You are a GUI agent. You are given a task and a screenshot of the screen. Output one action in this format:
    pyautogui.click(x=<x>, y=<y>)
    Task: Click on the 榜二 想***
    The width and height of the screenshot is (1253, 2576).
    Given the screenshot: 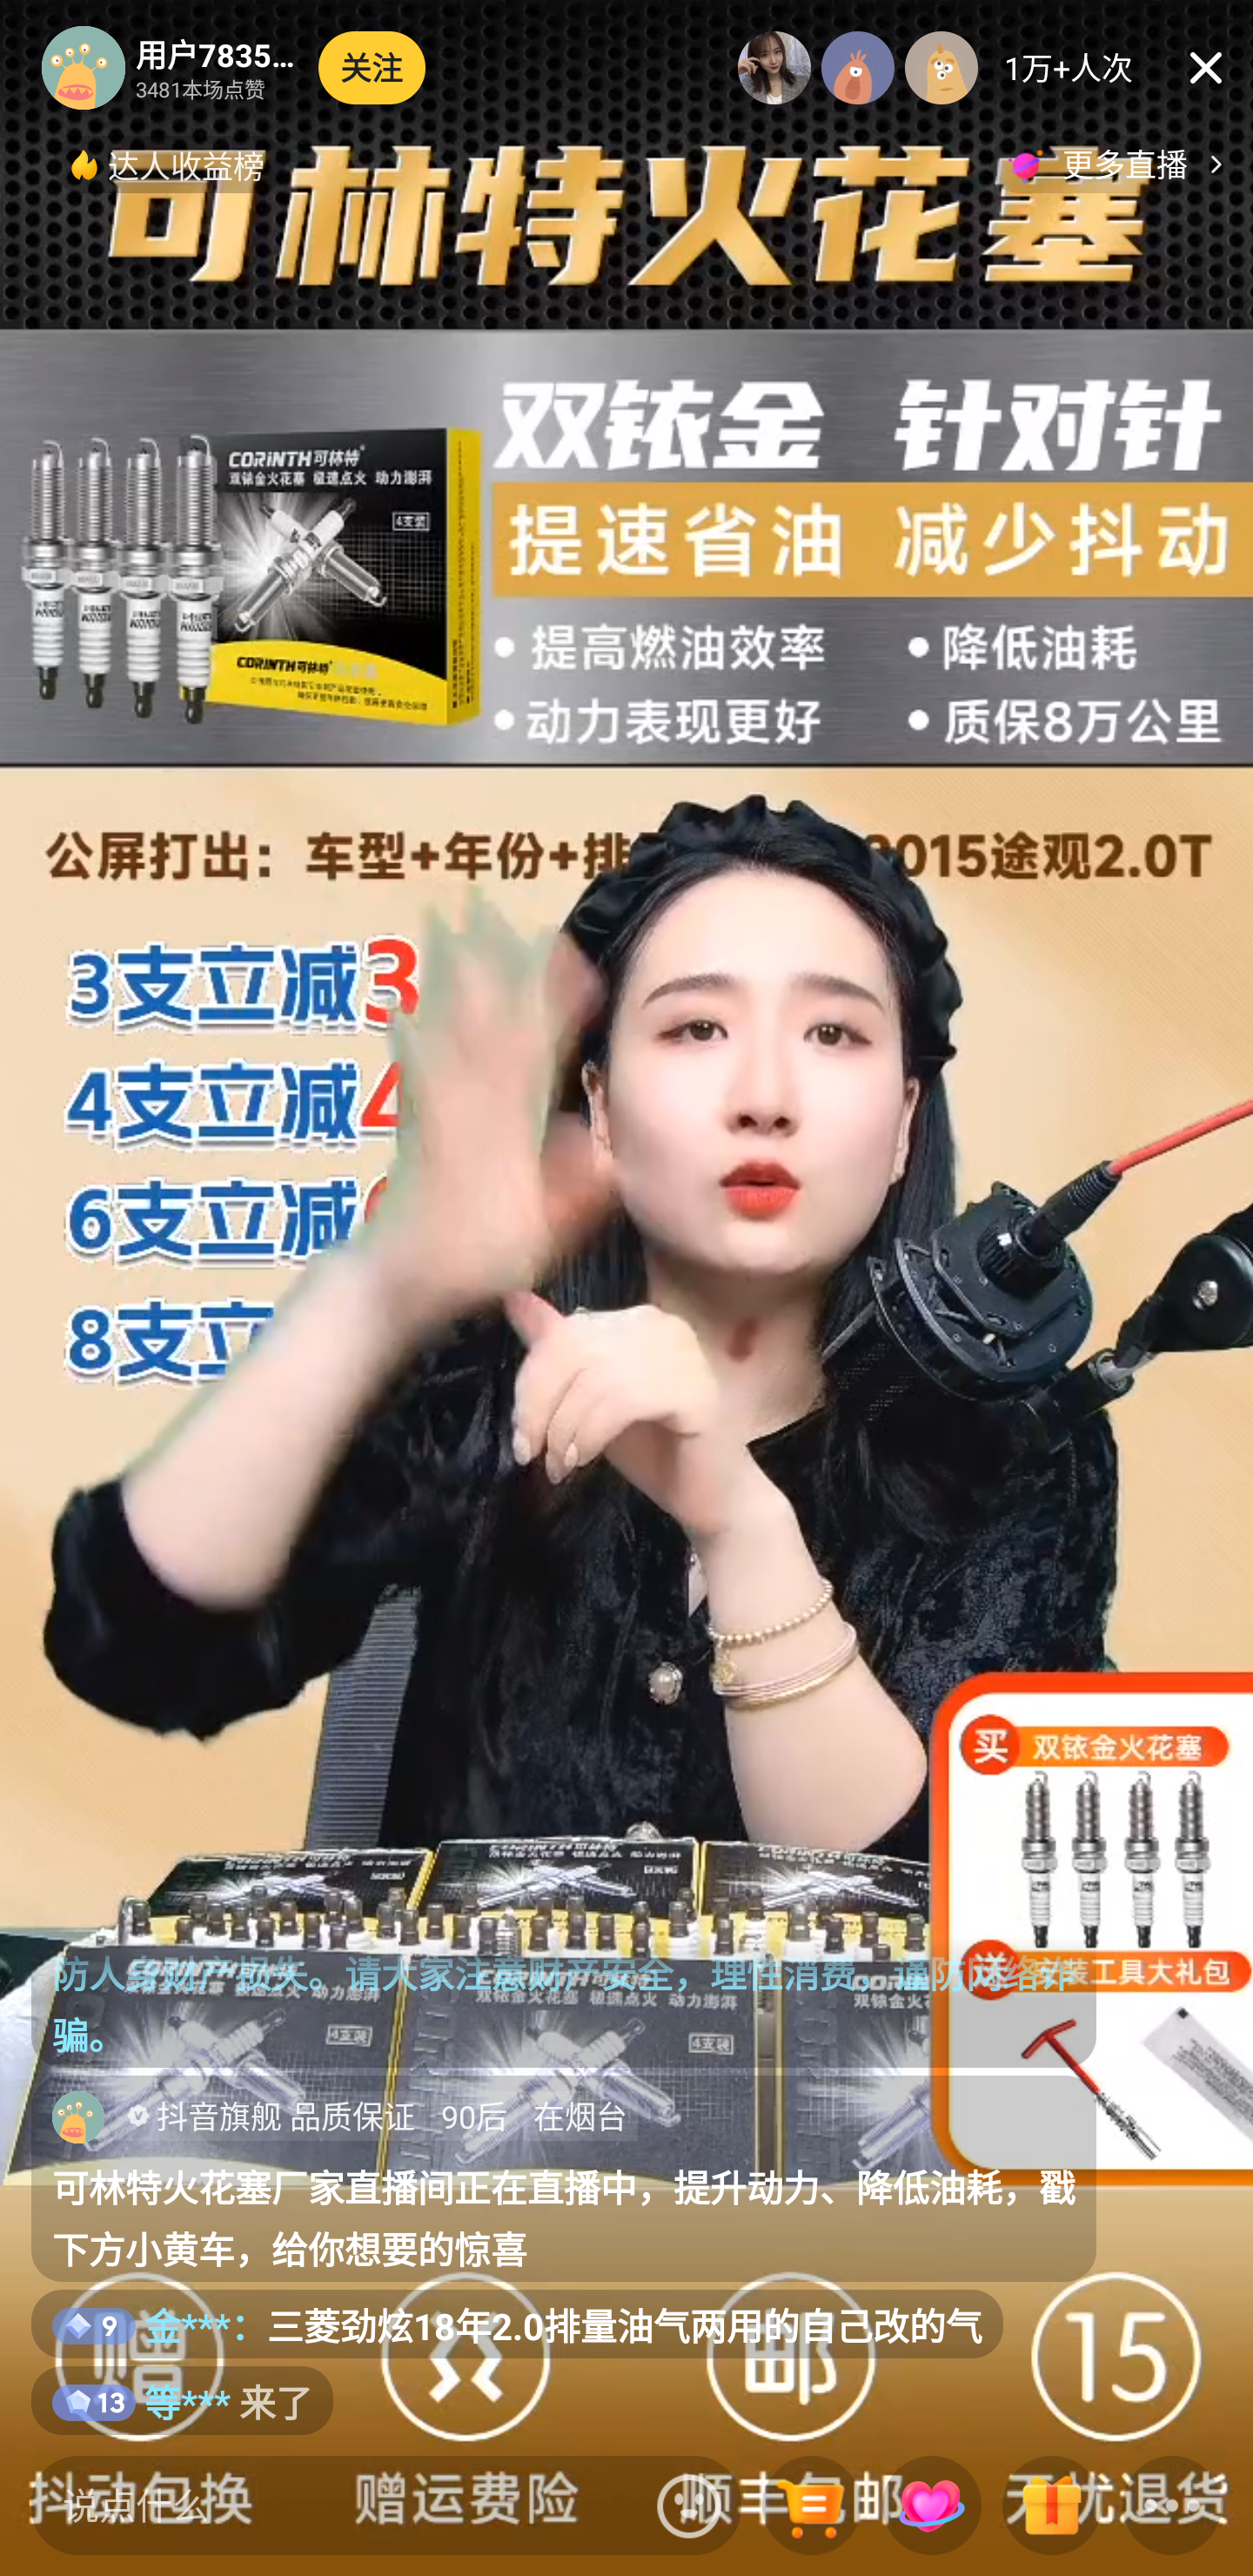 What is the action you would take?
    pyautogui.click(x=858, y=68)
    